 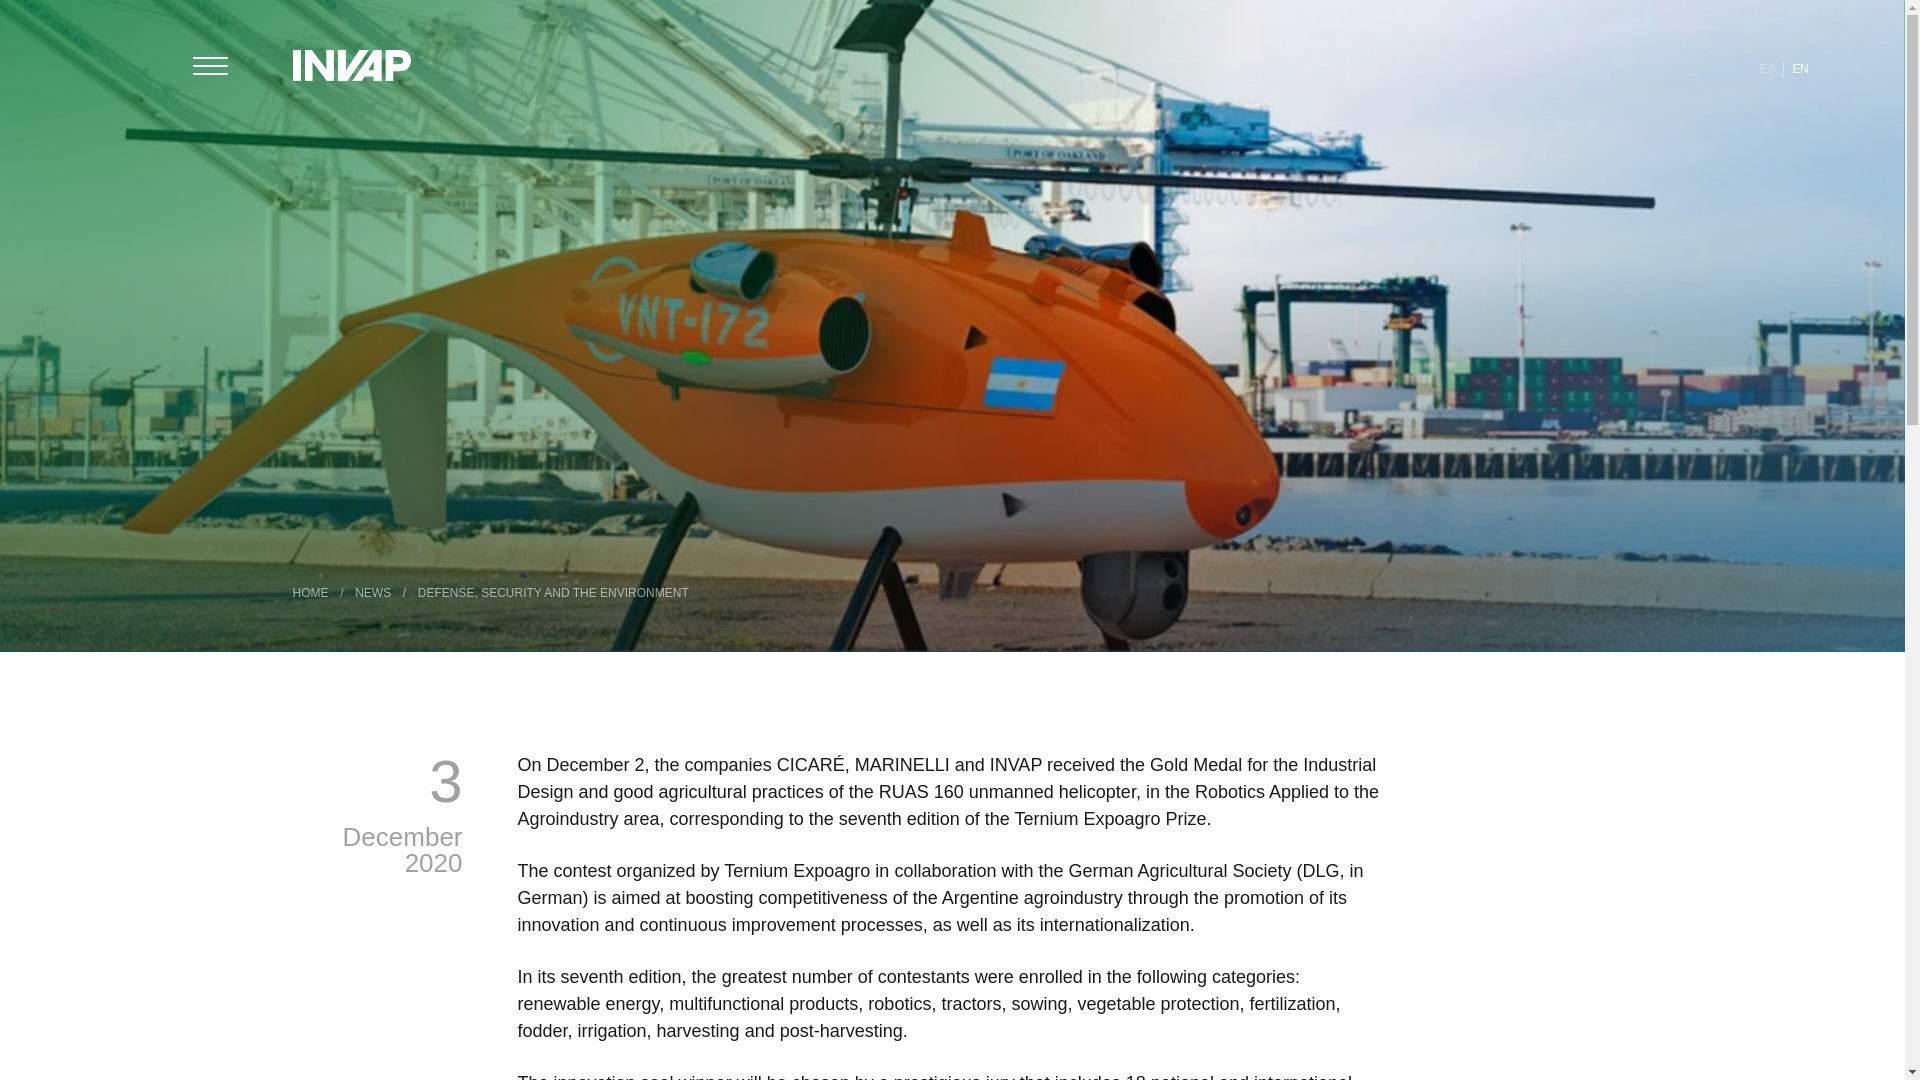 What do you see at coordinates (1800, 68) in the screenshot?
I see `EN` at bounding box center [1800, 68].